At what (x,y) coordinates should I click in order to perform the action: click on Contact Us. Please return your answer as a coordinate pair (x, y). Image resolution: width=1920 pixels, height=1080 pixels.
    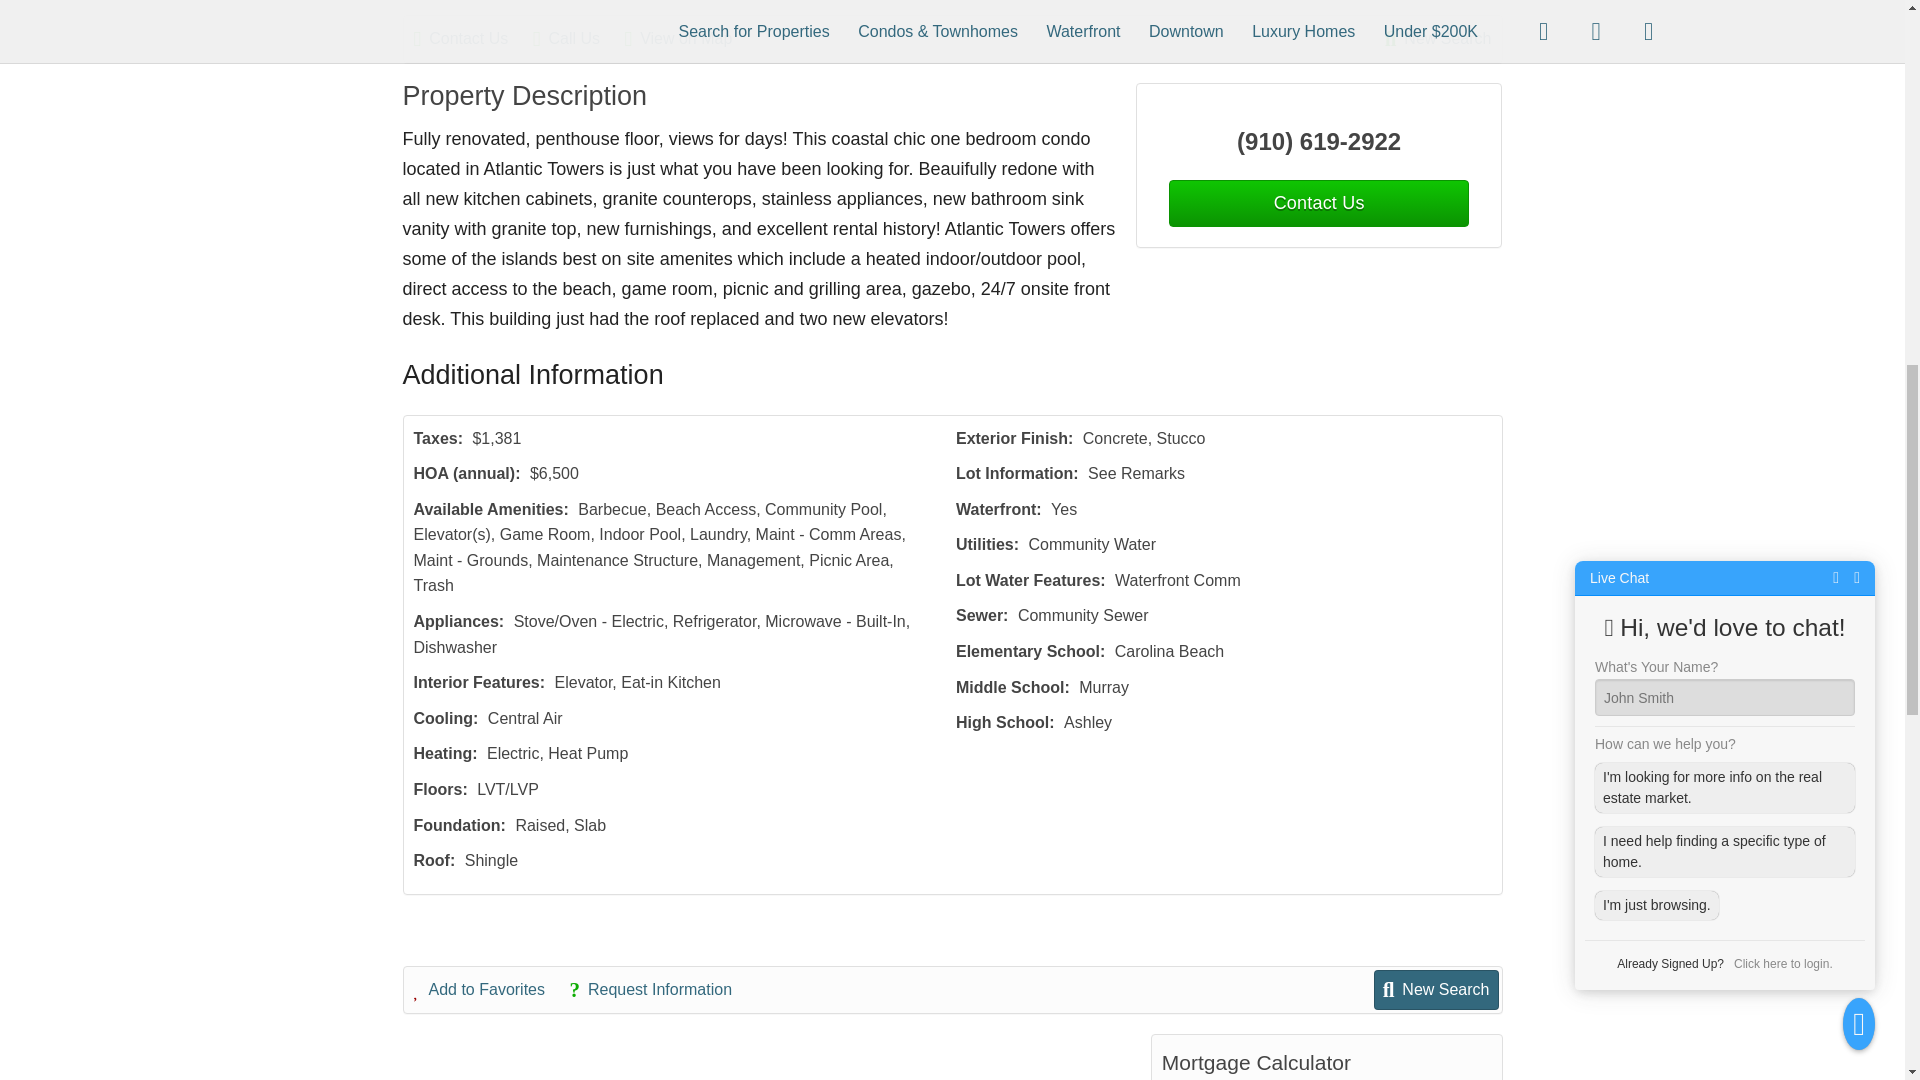
    Looking at the image, I should click on (1318, 203).